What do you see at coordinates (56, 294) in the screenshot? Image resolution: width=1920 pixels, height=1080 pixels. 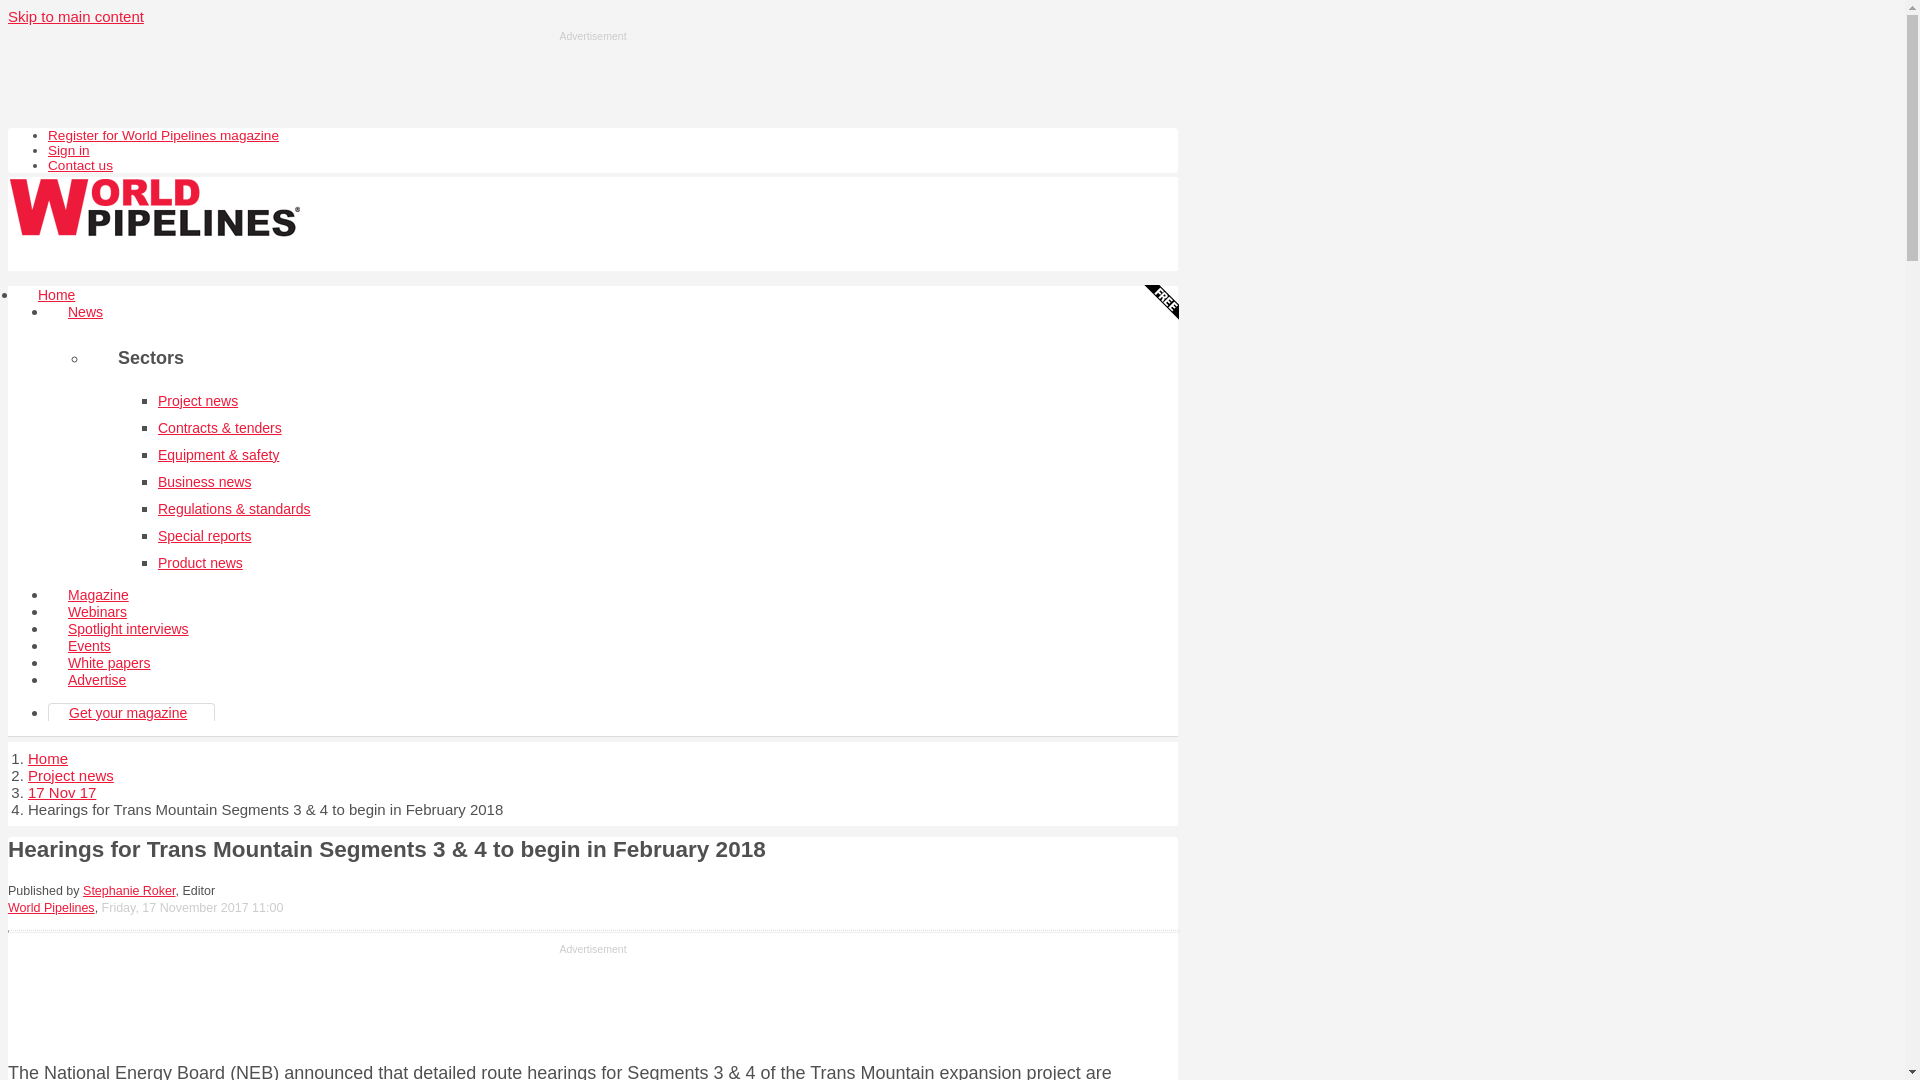 I see `Home` at bounding box center [56, 294].